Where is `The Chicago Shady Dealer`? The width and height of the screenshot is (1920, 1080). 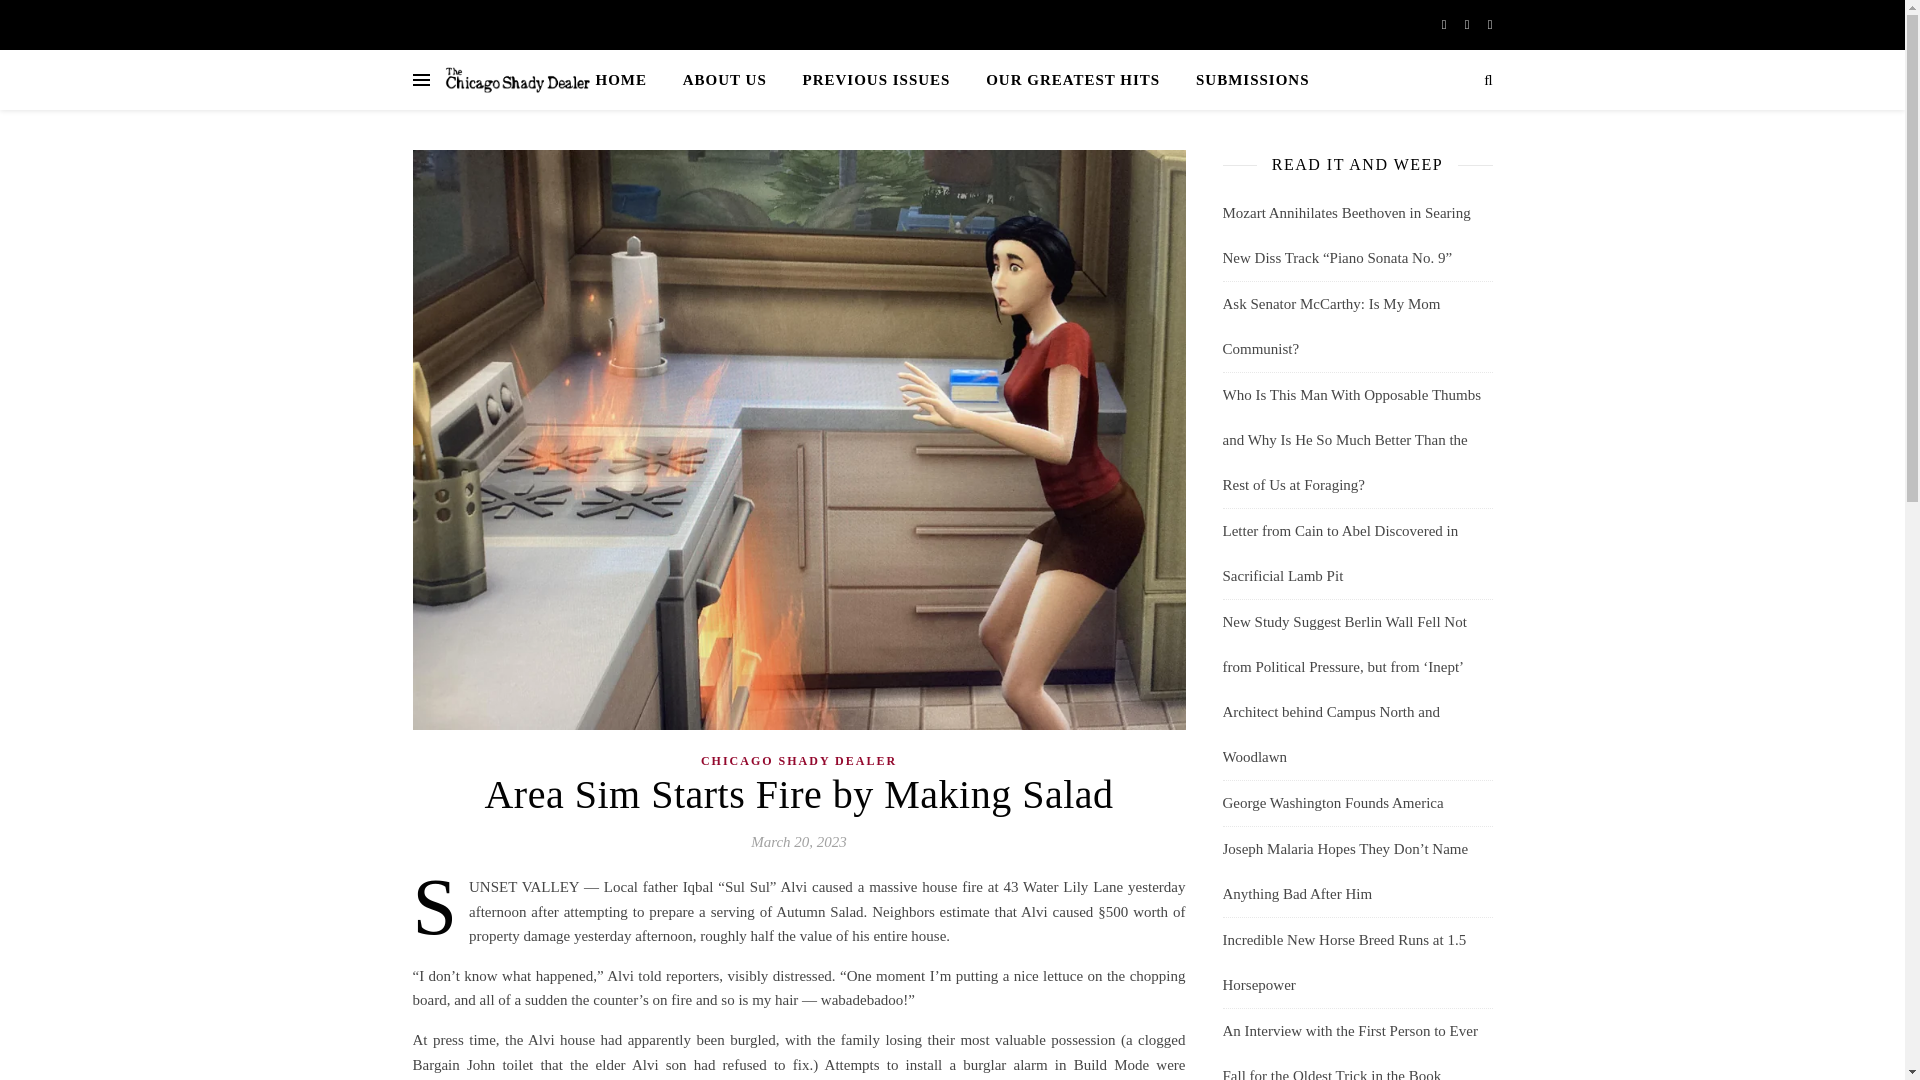
The Chicago Shady Dealer is located at coordinates (516, 80).